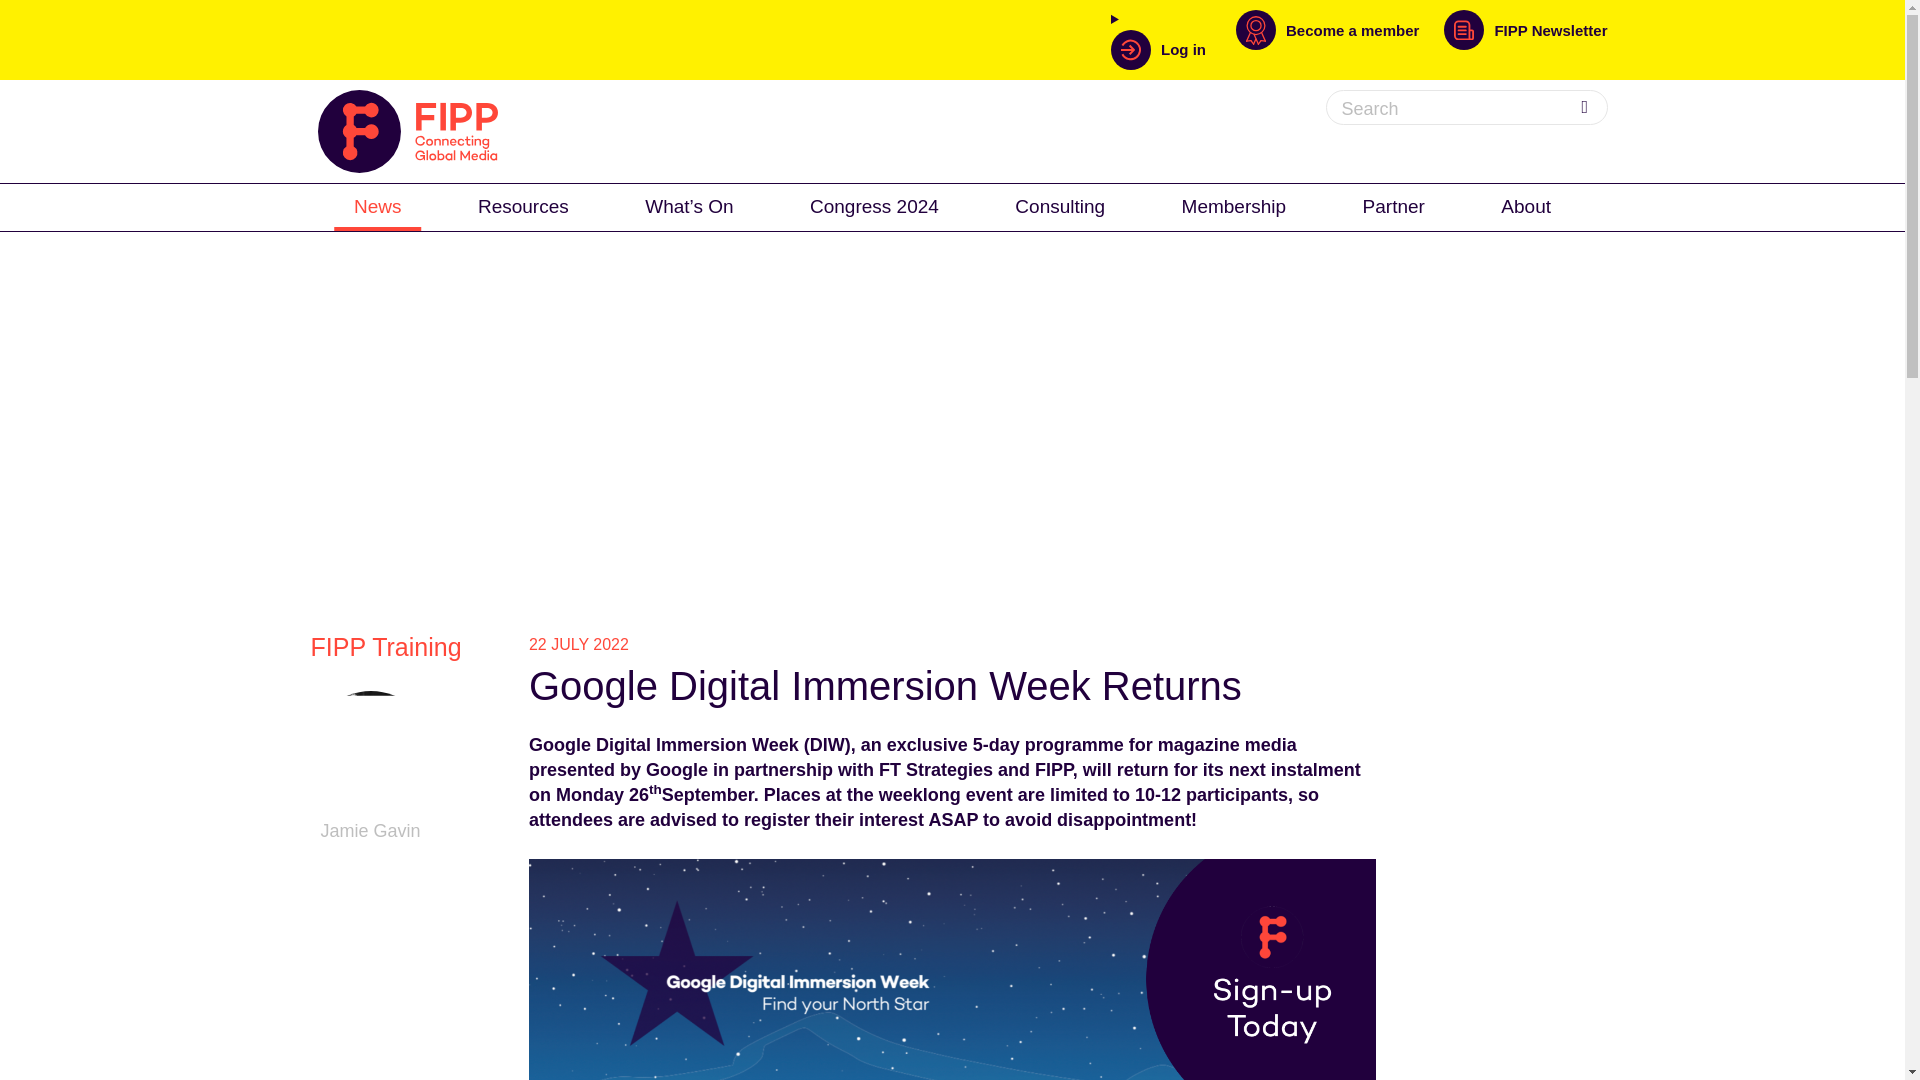 The image size is (1920, 1080). I want to click on FIPP Newsletter, so click(1525, 40).